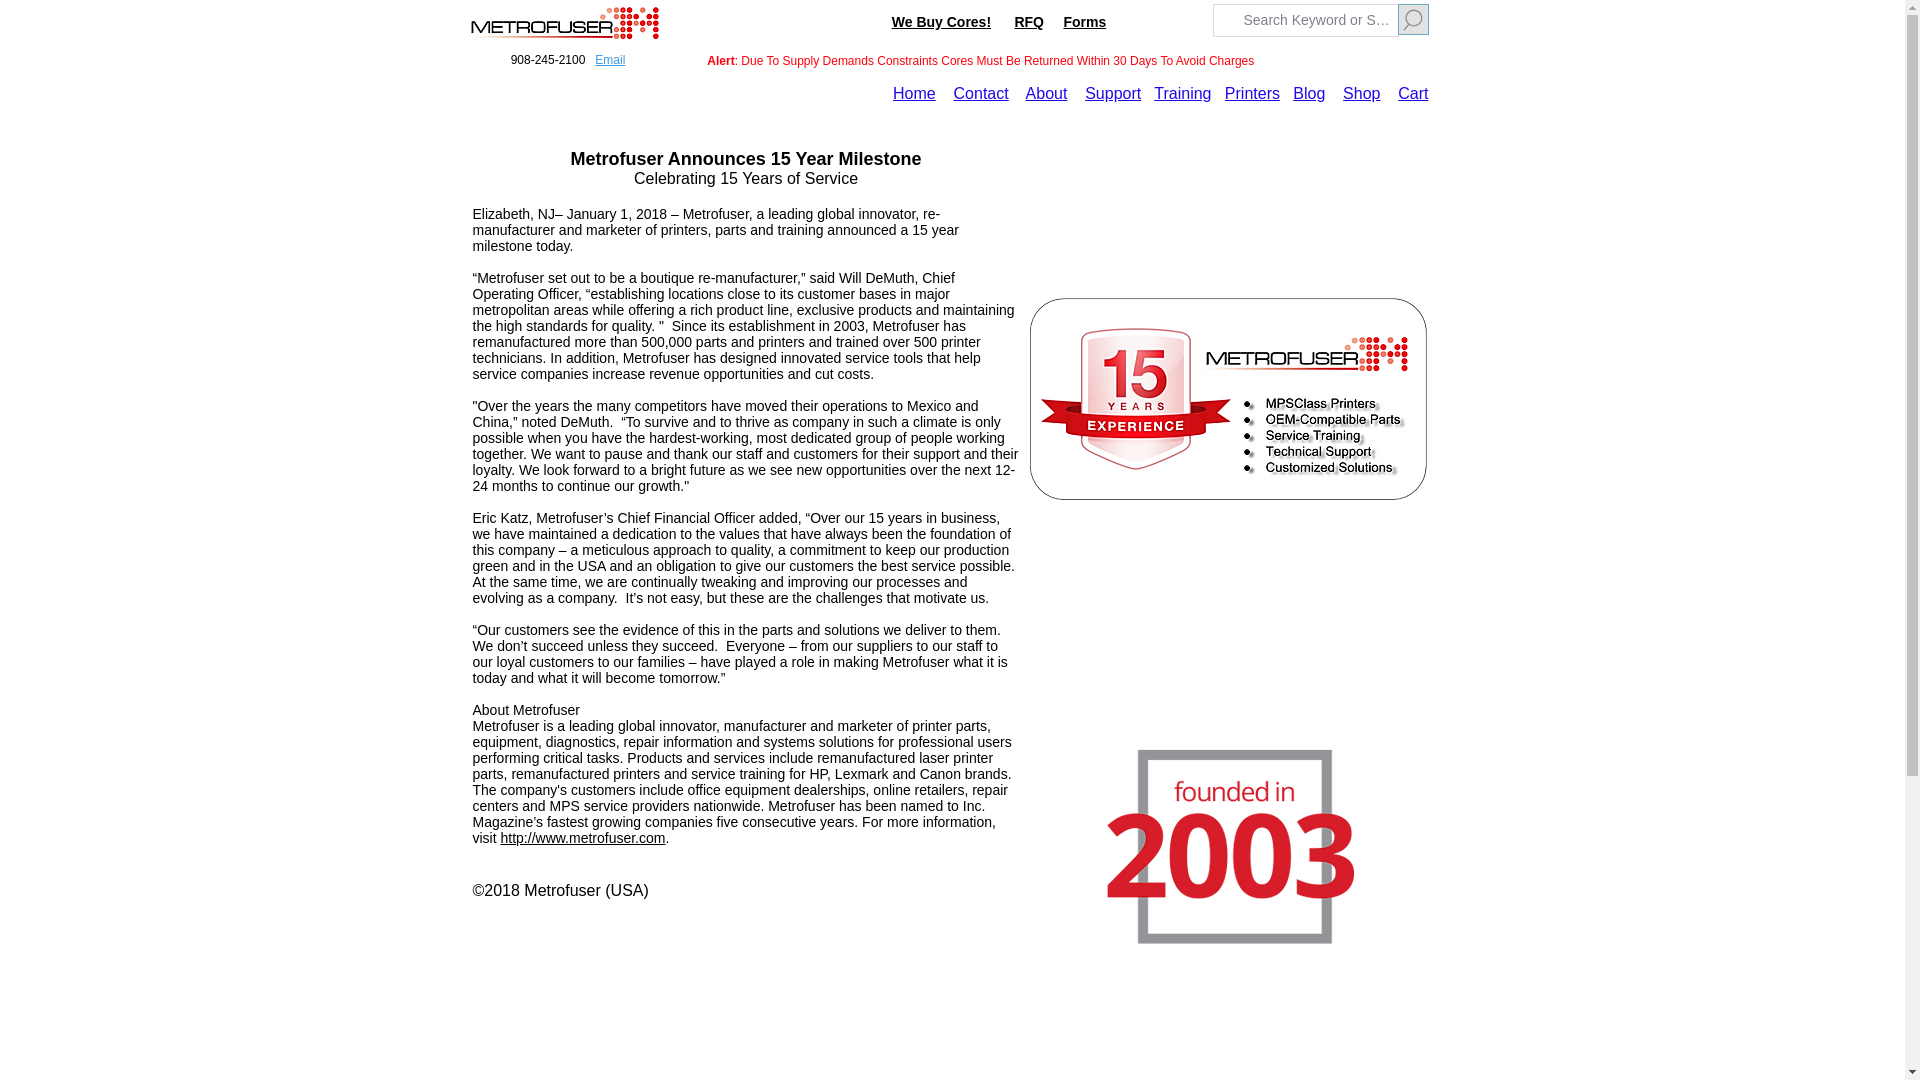 This screenshot has width=1920, height=1080. What do you see at coordinates (941, 22) in the screenshot?
I see `We Buy Cores!` at bounding box center [941, 22].